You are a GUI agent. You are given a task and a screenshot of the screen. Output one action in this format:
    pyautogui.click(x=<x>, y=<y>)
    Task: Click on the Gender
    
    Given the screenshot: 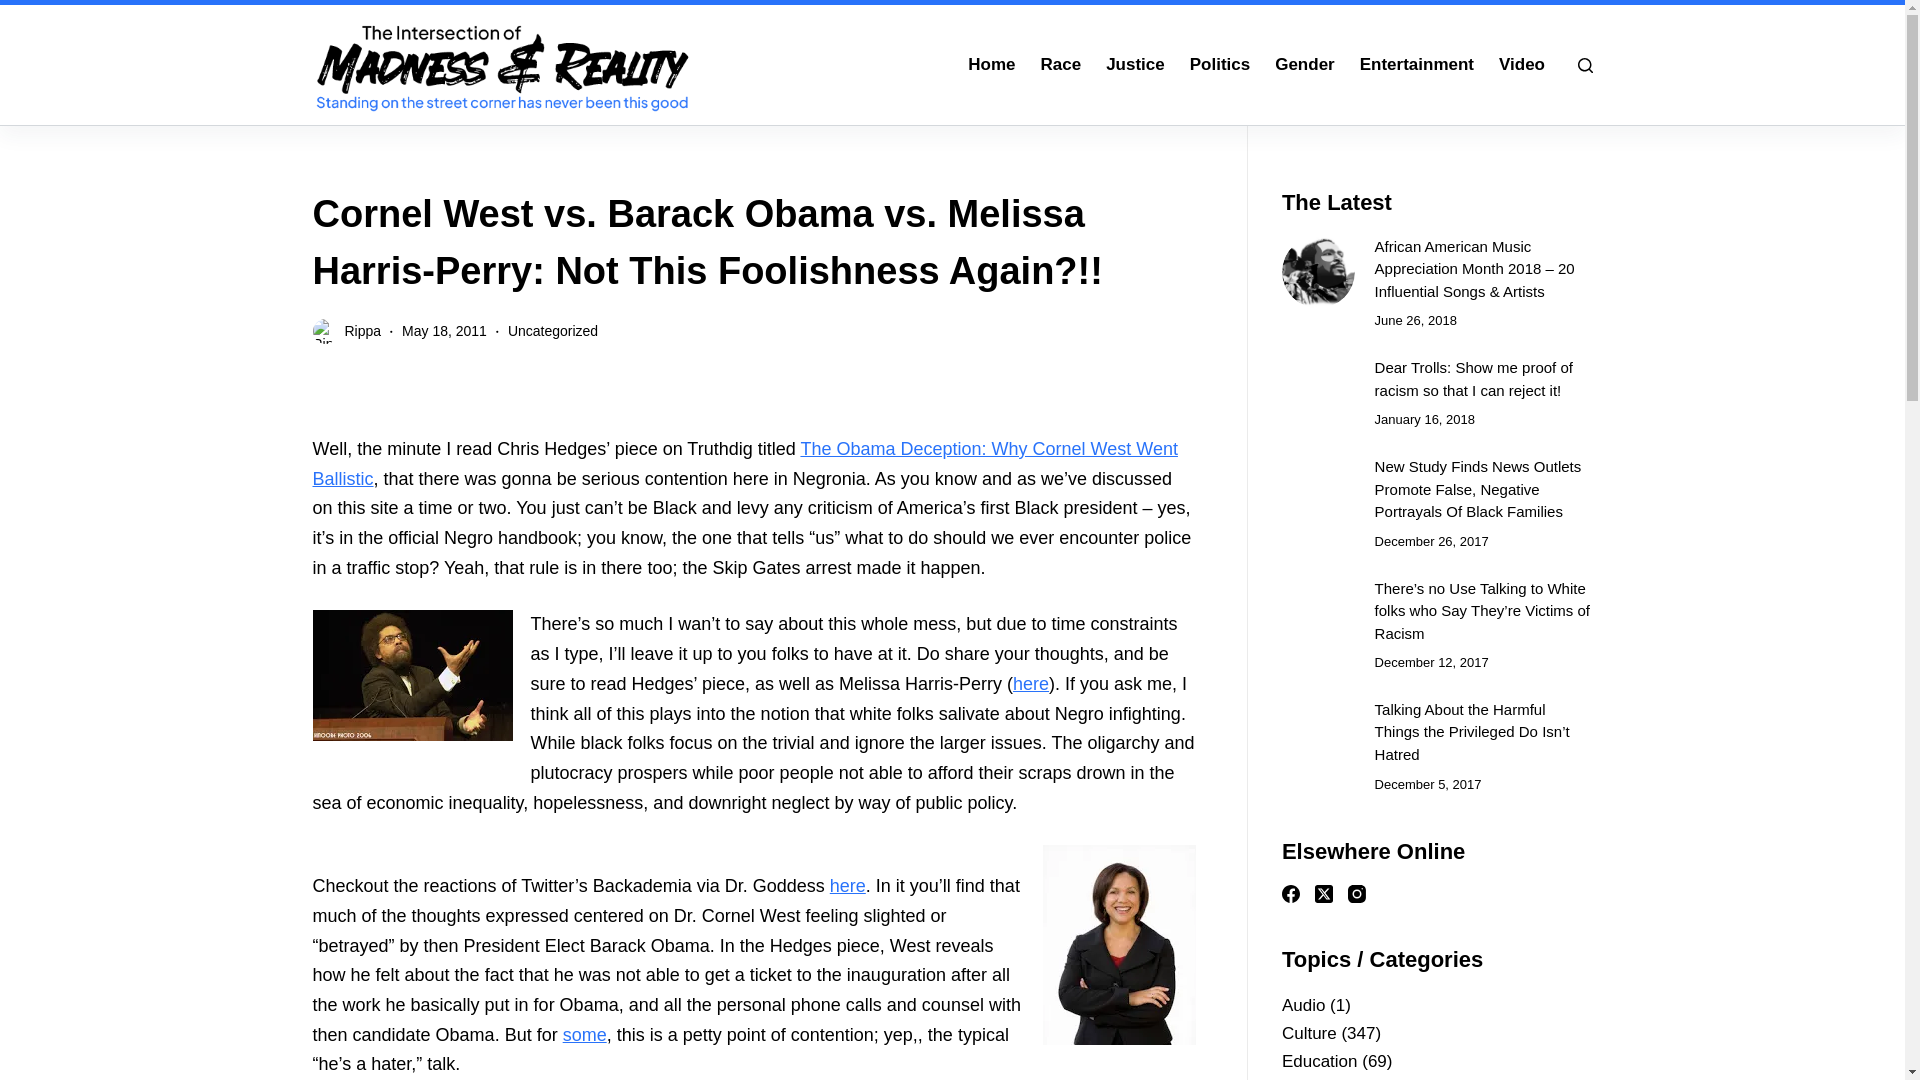 What is the action you would take?
    pyautogui.click(x=1305, y=65)
    